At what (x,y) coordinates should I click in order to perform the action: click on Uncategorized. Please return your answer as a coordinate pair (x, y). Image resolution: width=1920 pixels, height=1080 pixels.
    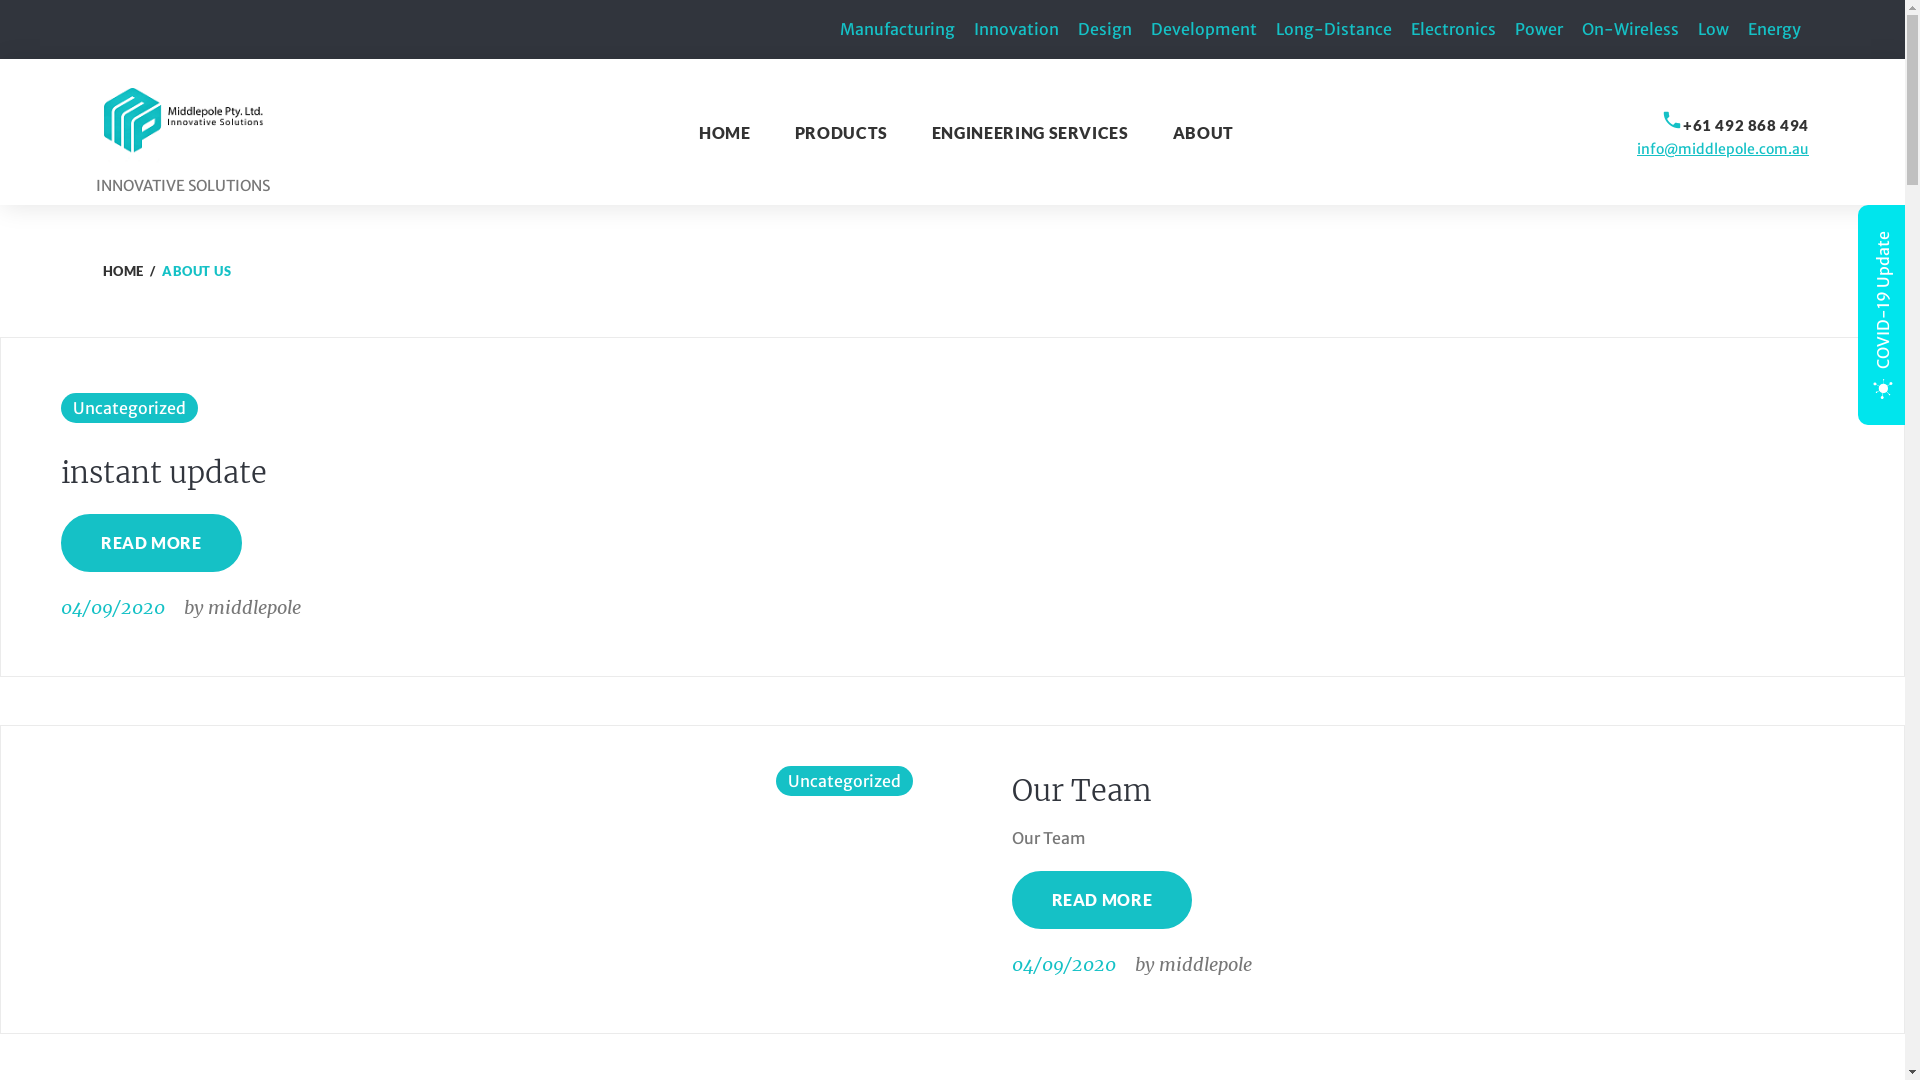
    Looking at the image, I should click on (130, 408).